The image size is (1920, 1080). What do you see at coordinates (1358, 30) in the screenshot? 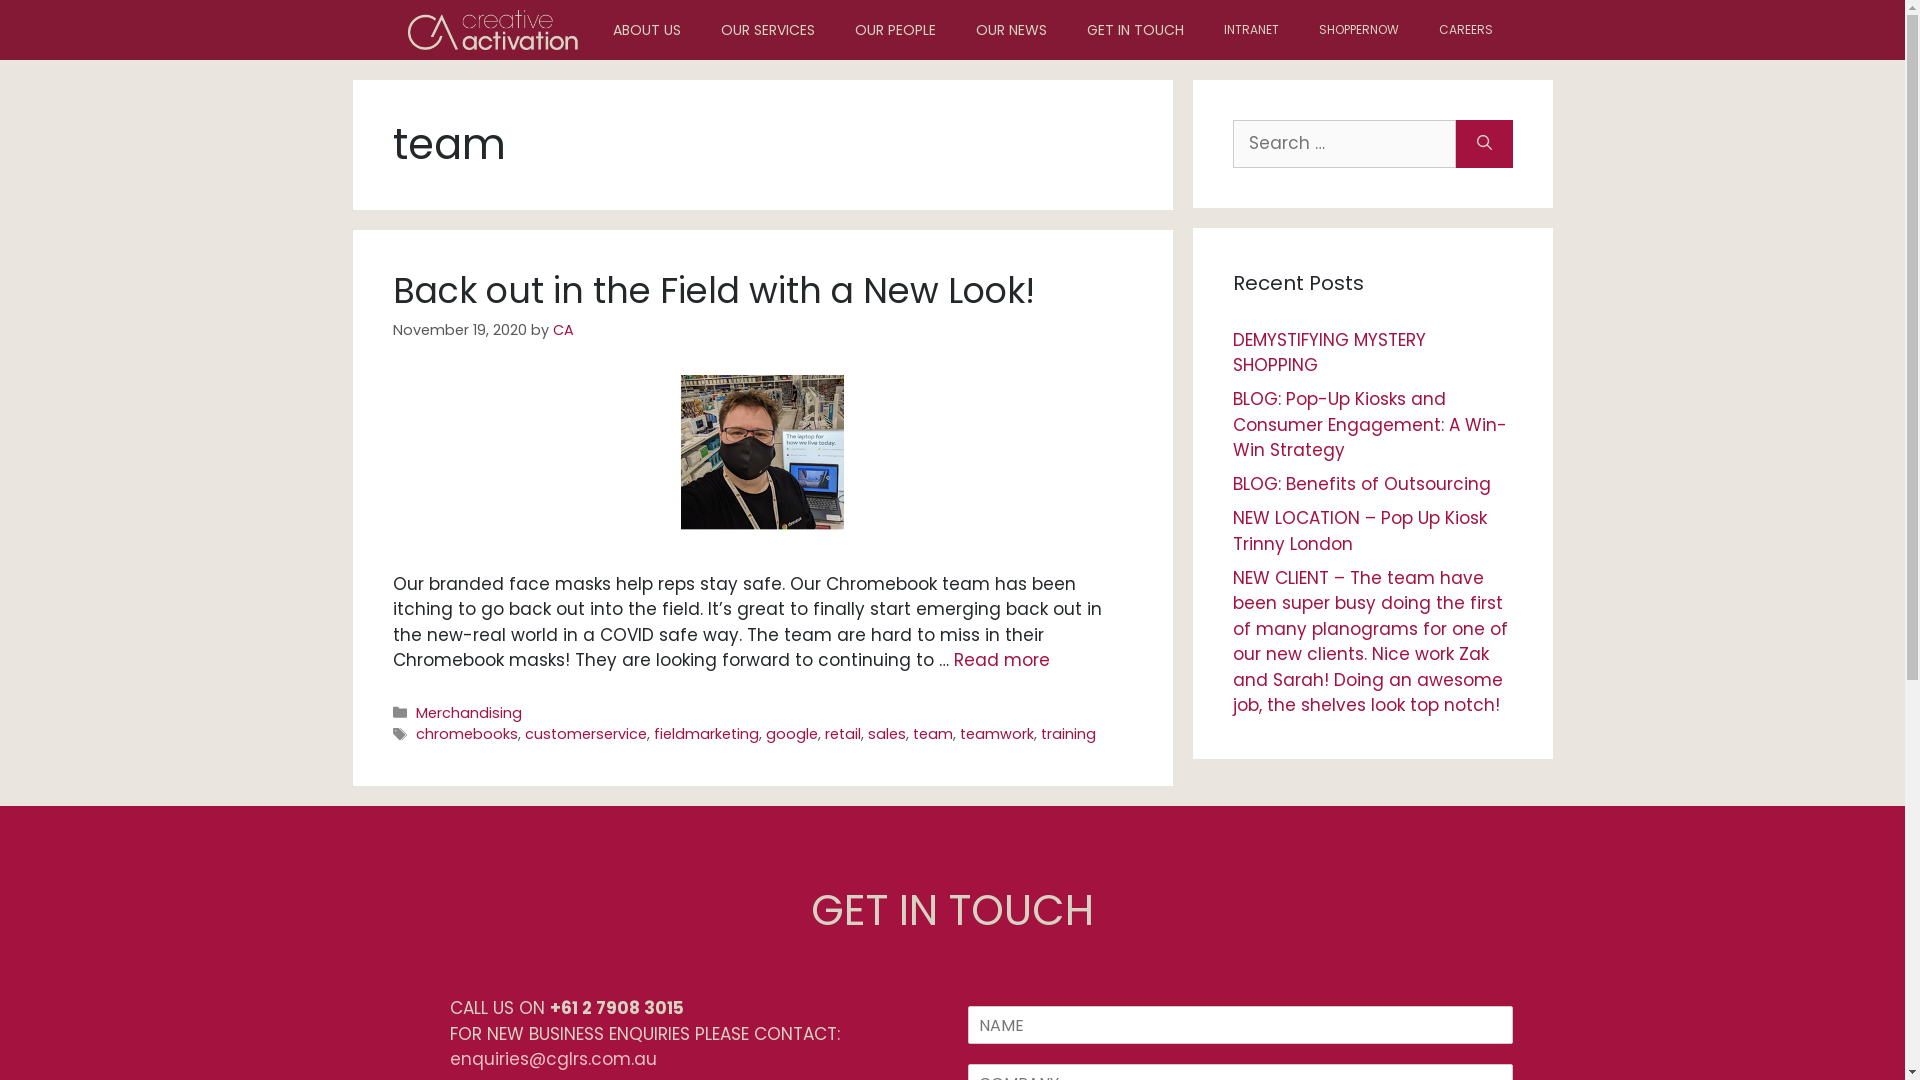
I see `SHOPPERNOW` at bounding box center [1358, 30].